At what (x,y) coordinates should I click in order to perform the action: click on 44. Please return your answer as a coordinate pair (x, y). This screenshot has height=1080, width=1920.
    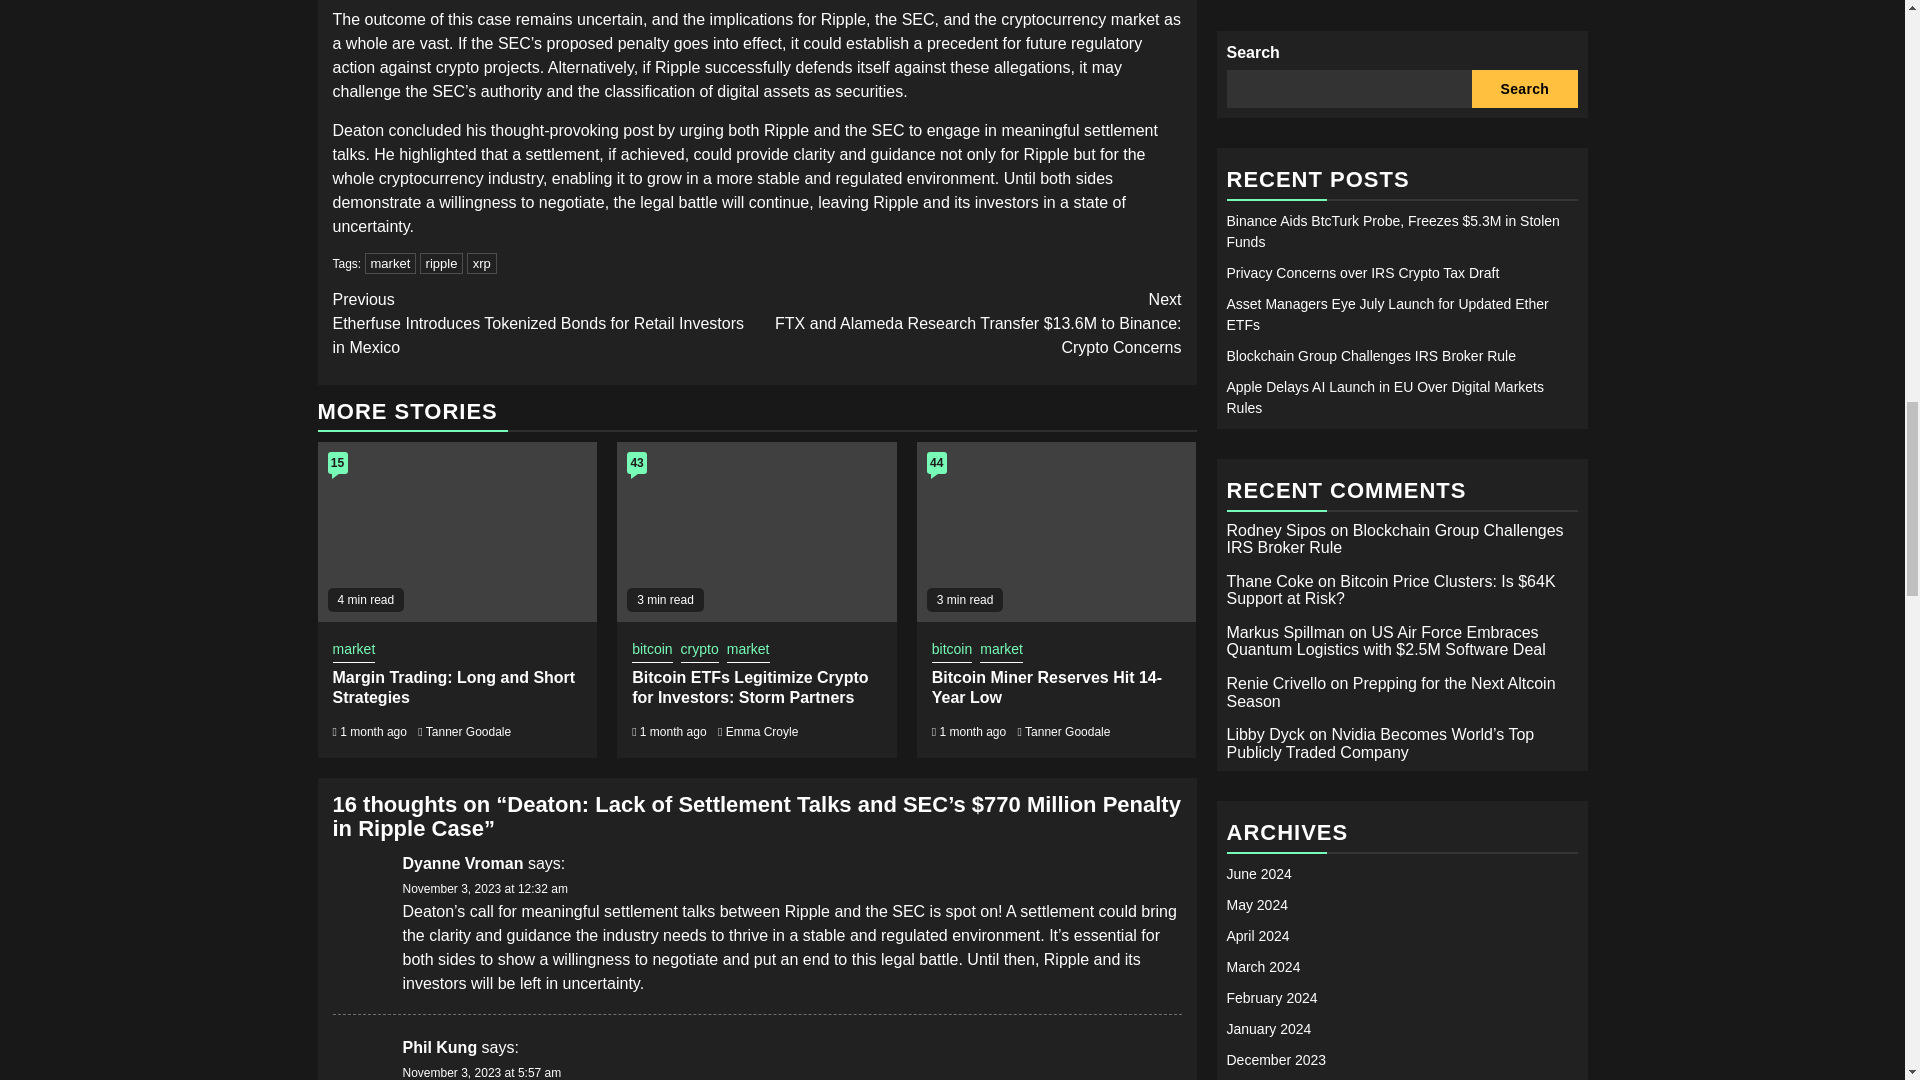
    Looking at the image, I should click on (936, 463).